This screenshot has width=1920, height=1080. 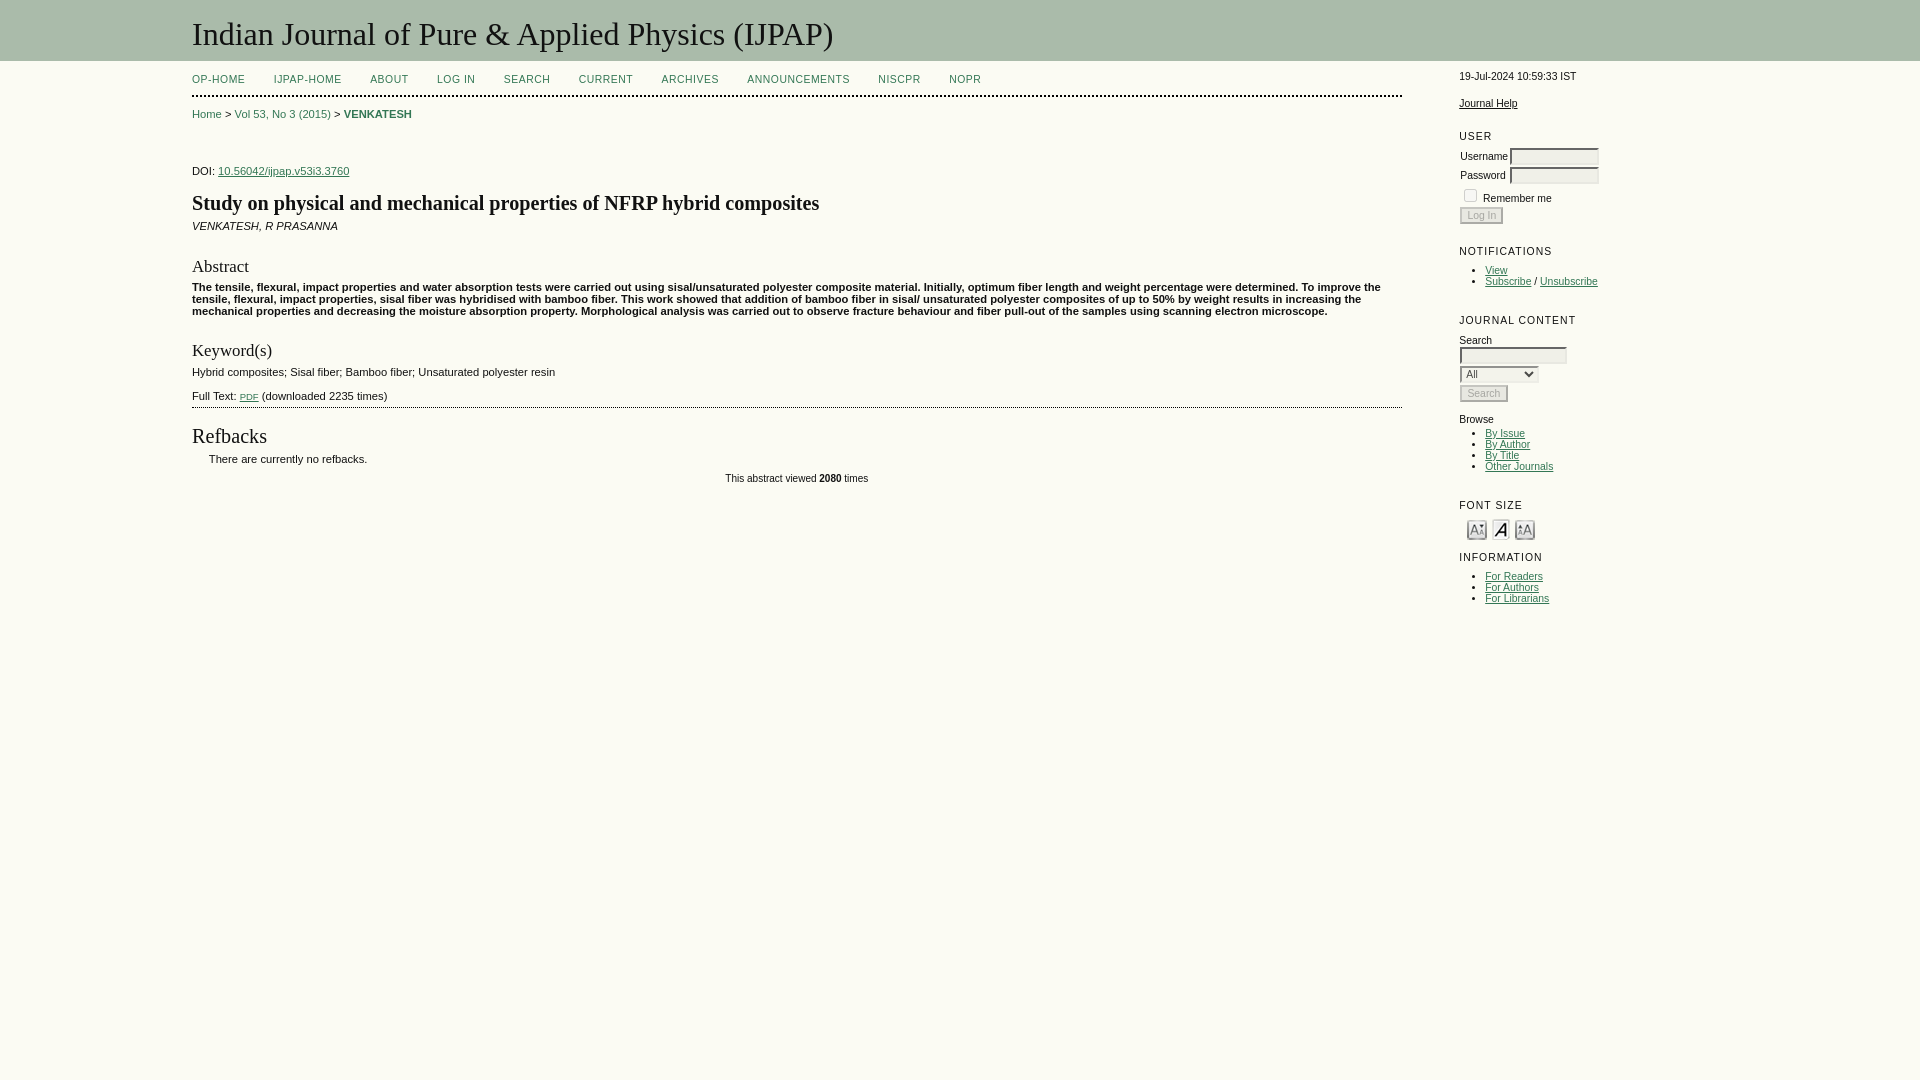 What do you see at coordinates (1524, 528) in the screenshot?
I see `Make font size larger` at bounding box center [1524, 528].